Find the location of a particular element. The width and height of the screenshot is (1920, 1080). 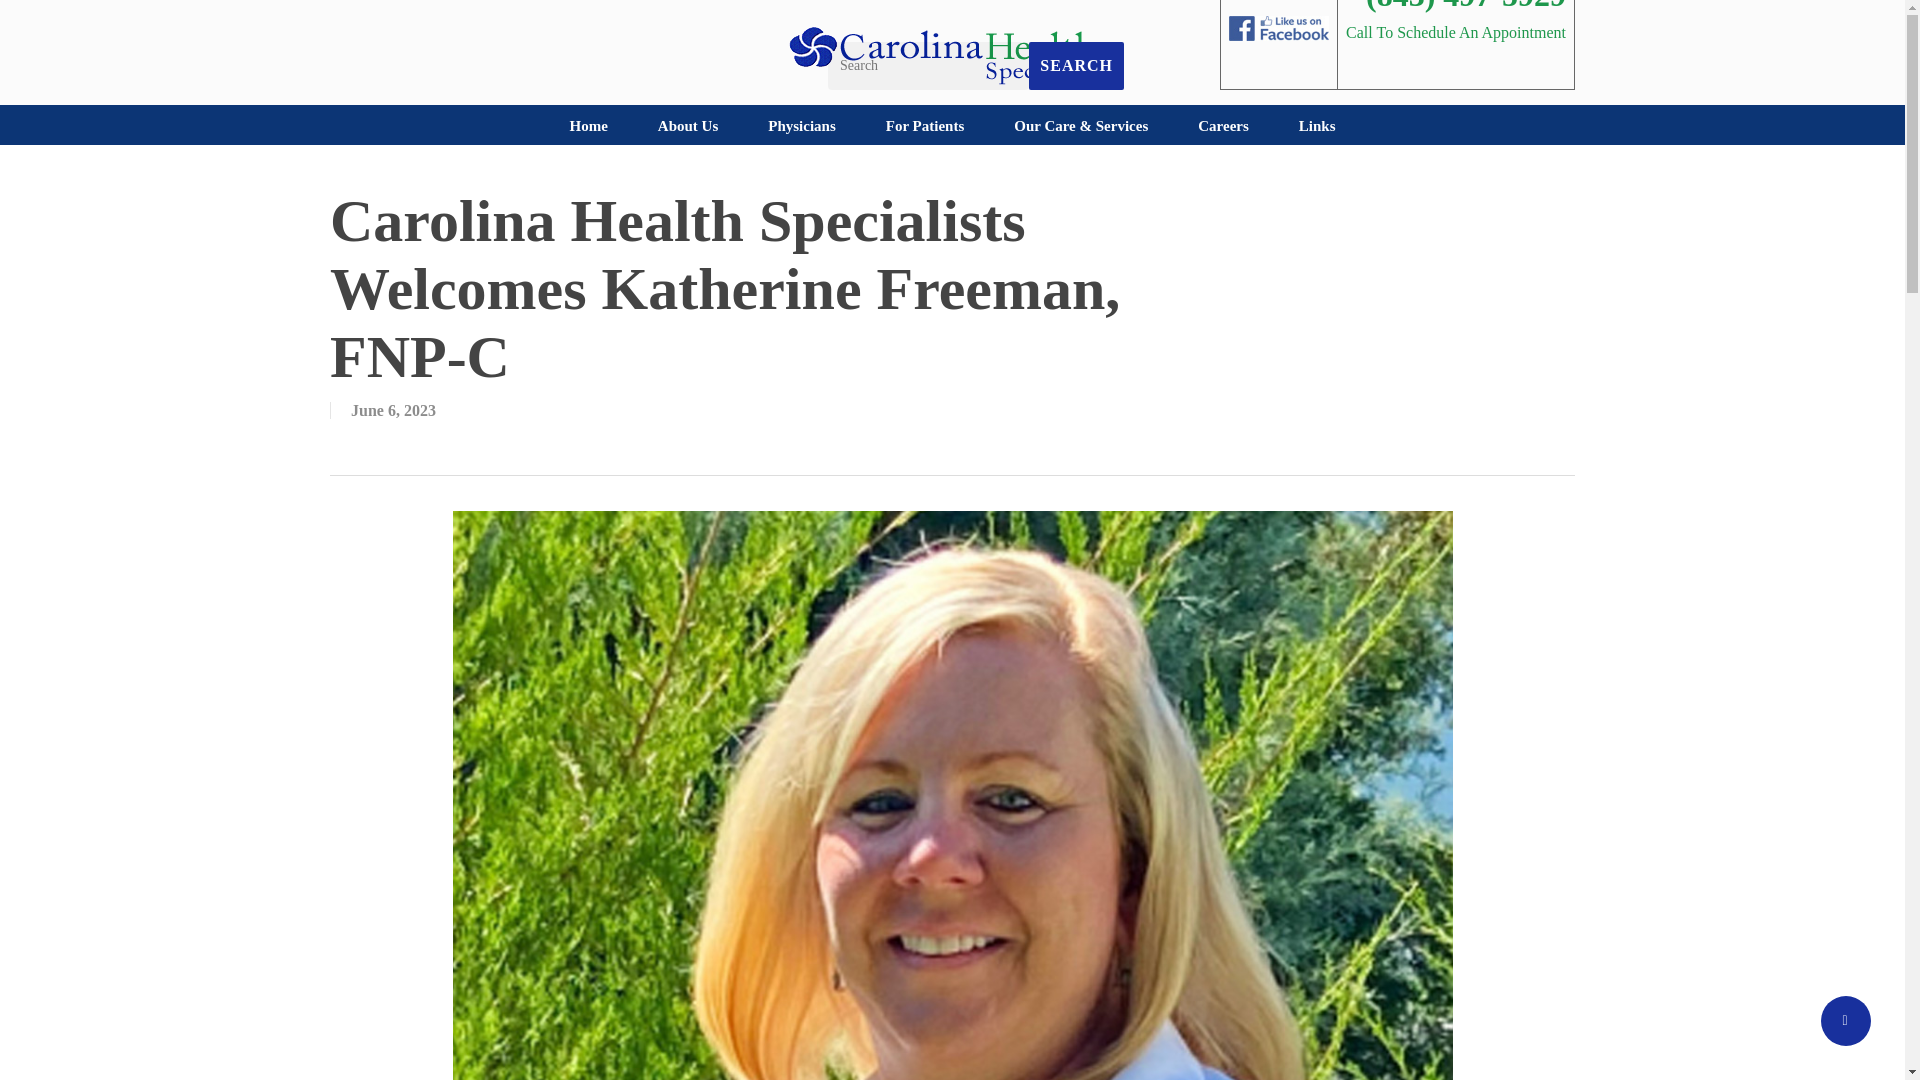

Careers is located at coordinates (1224, 125).